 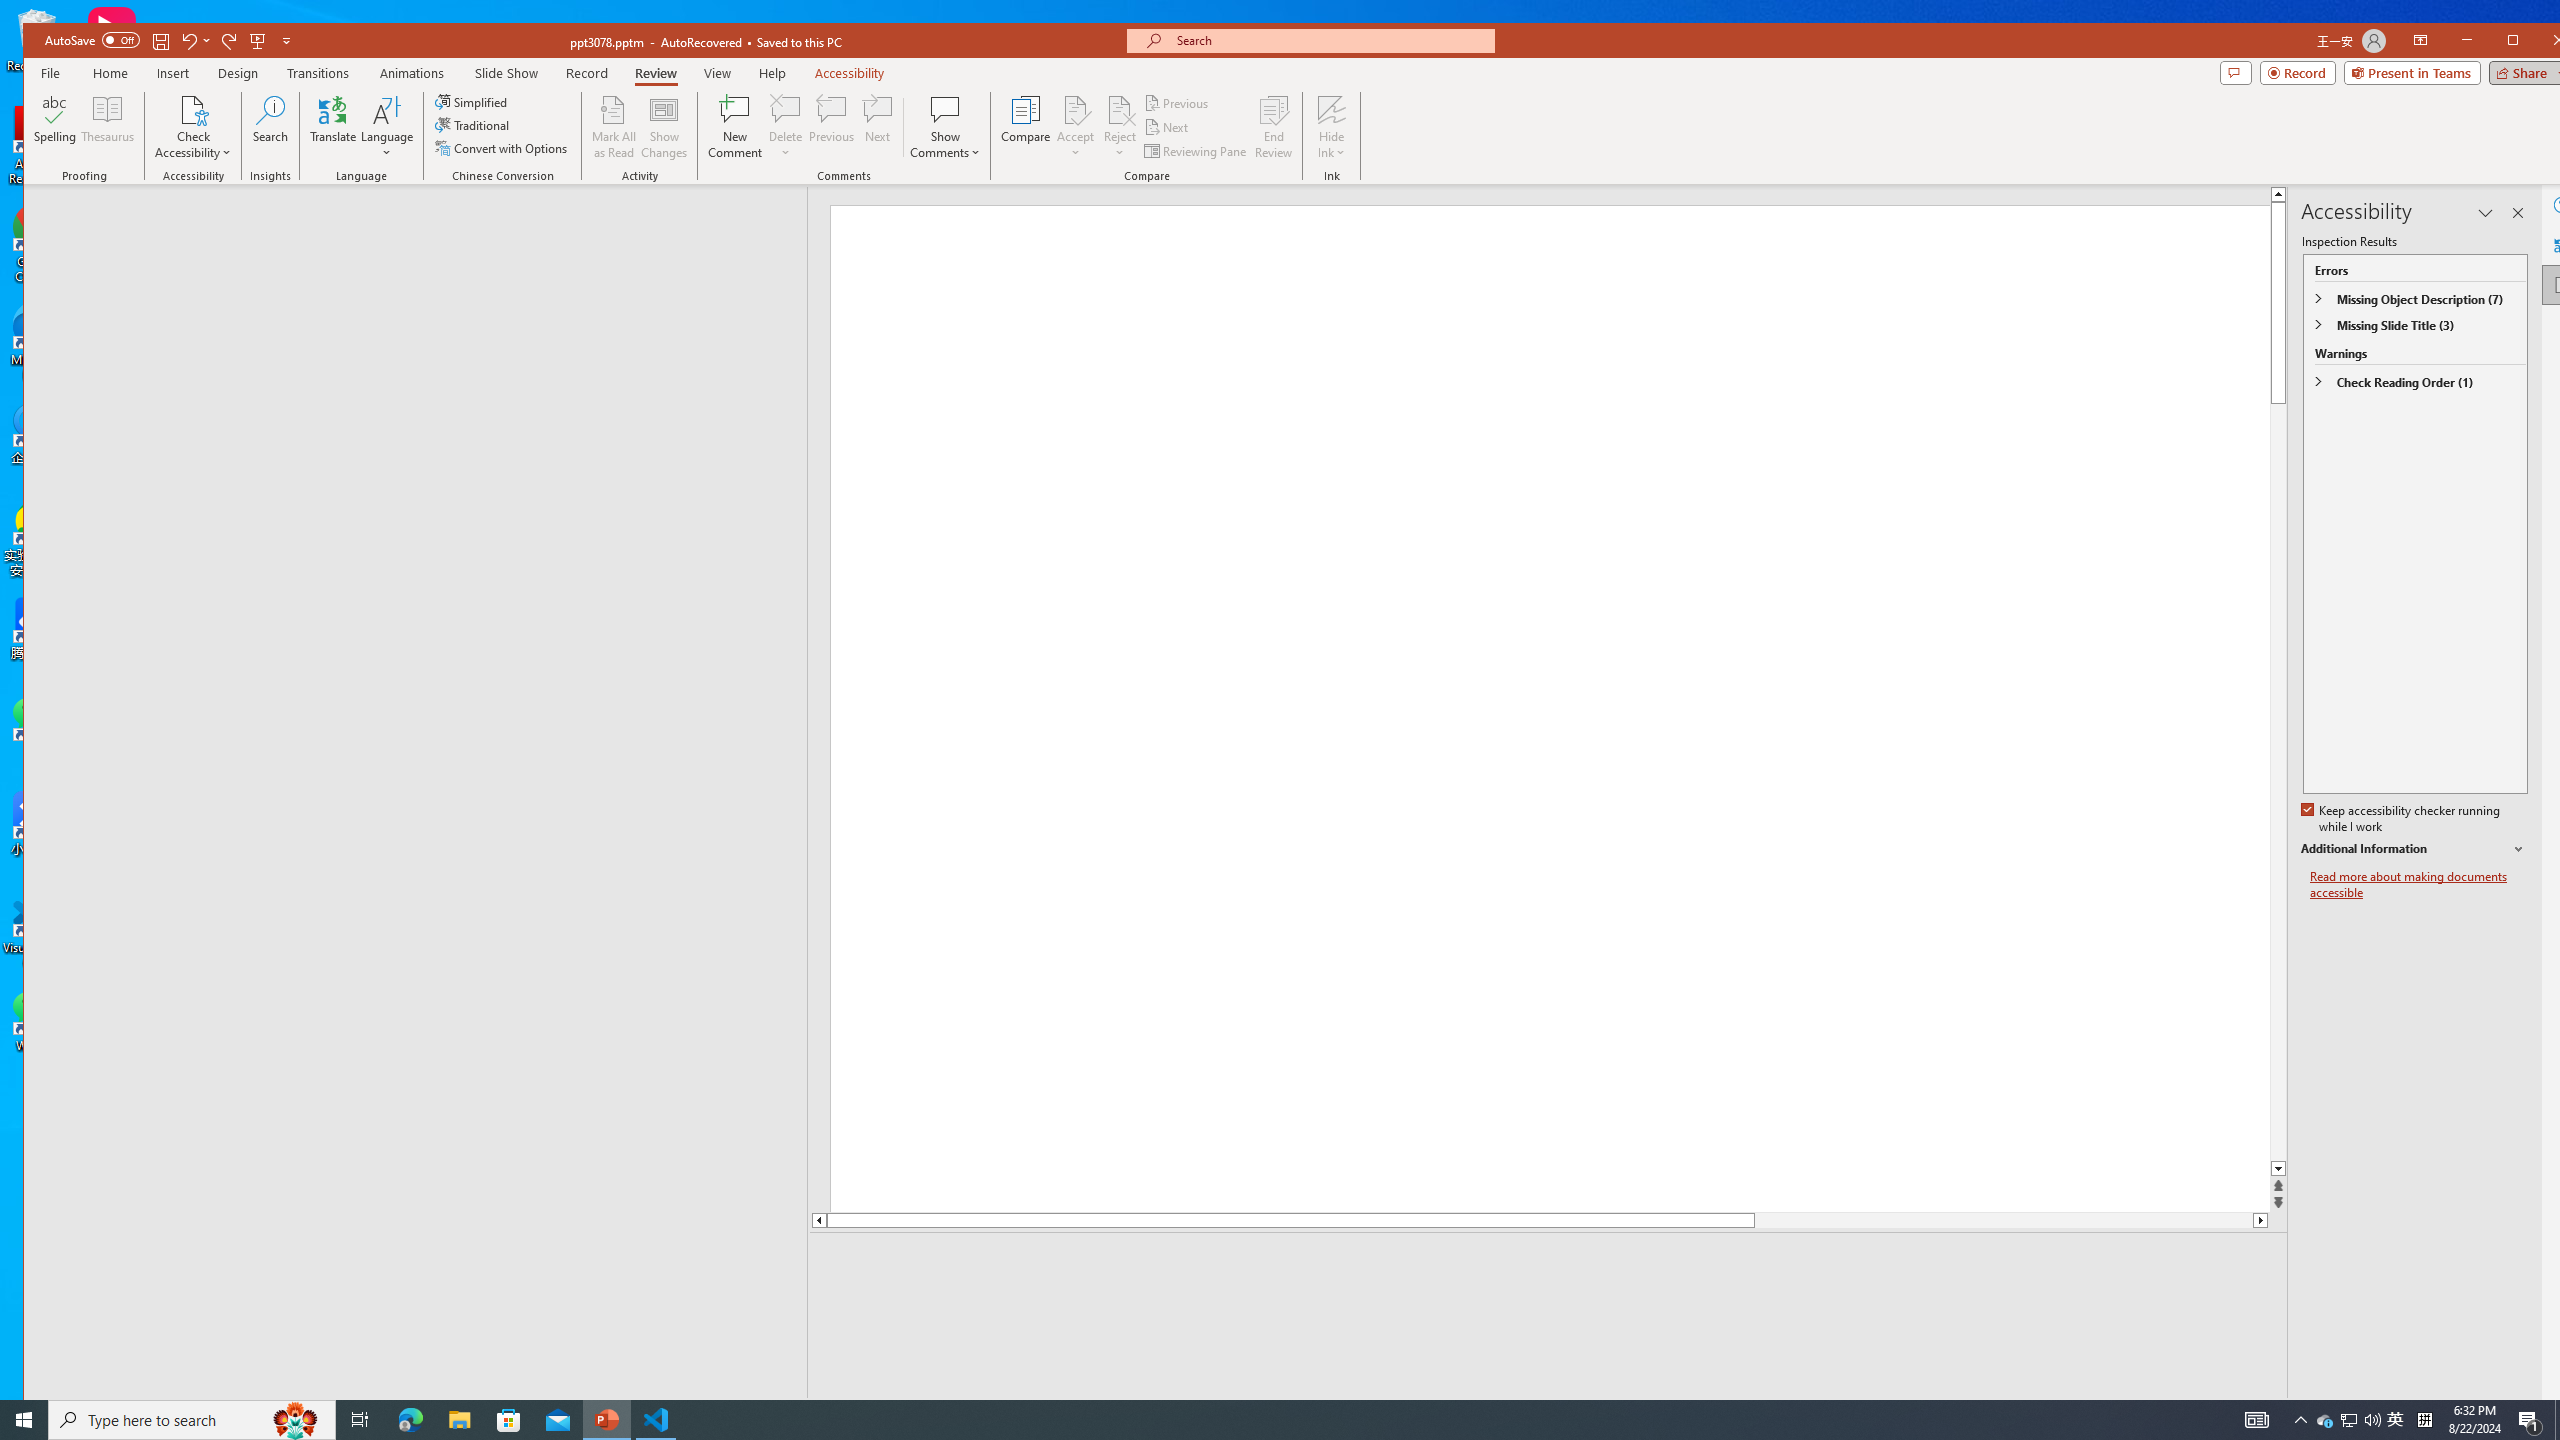 What do you see at coordinates (1120, 127) in the screenshot?
I see `Reject` at bounding box center [1120, 127].